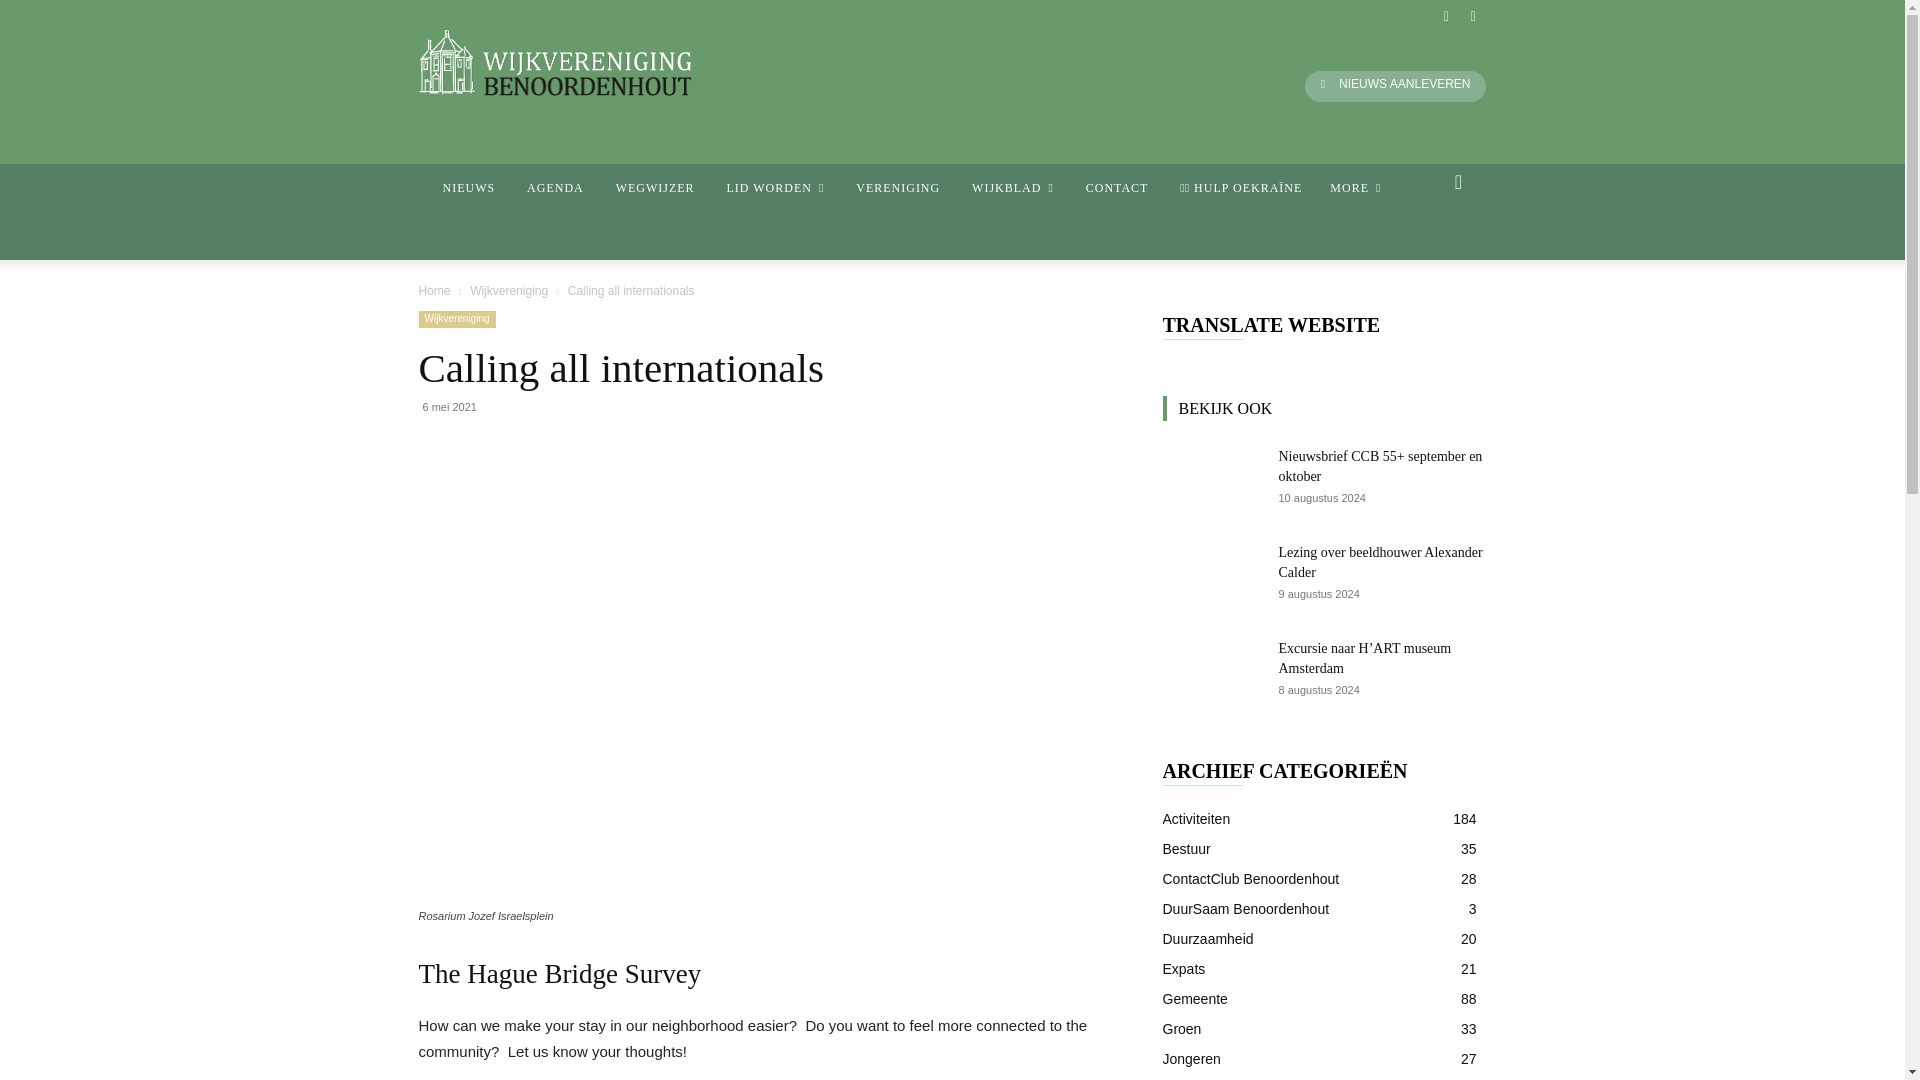  I want to click on Twitter, so click(1472, 16).